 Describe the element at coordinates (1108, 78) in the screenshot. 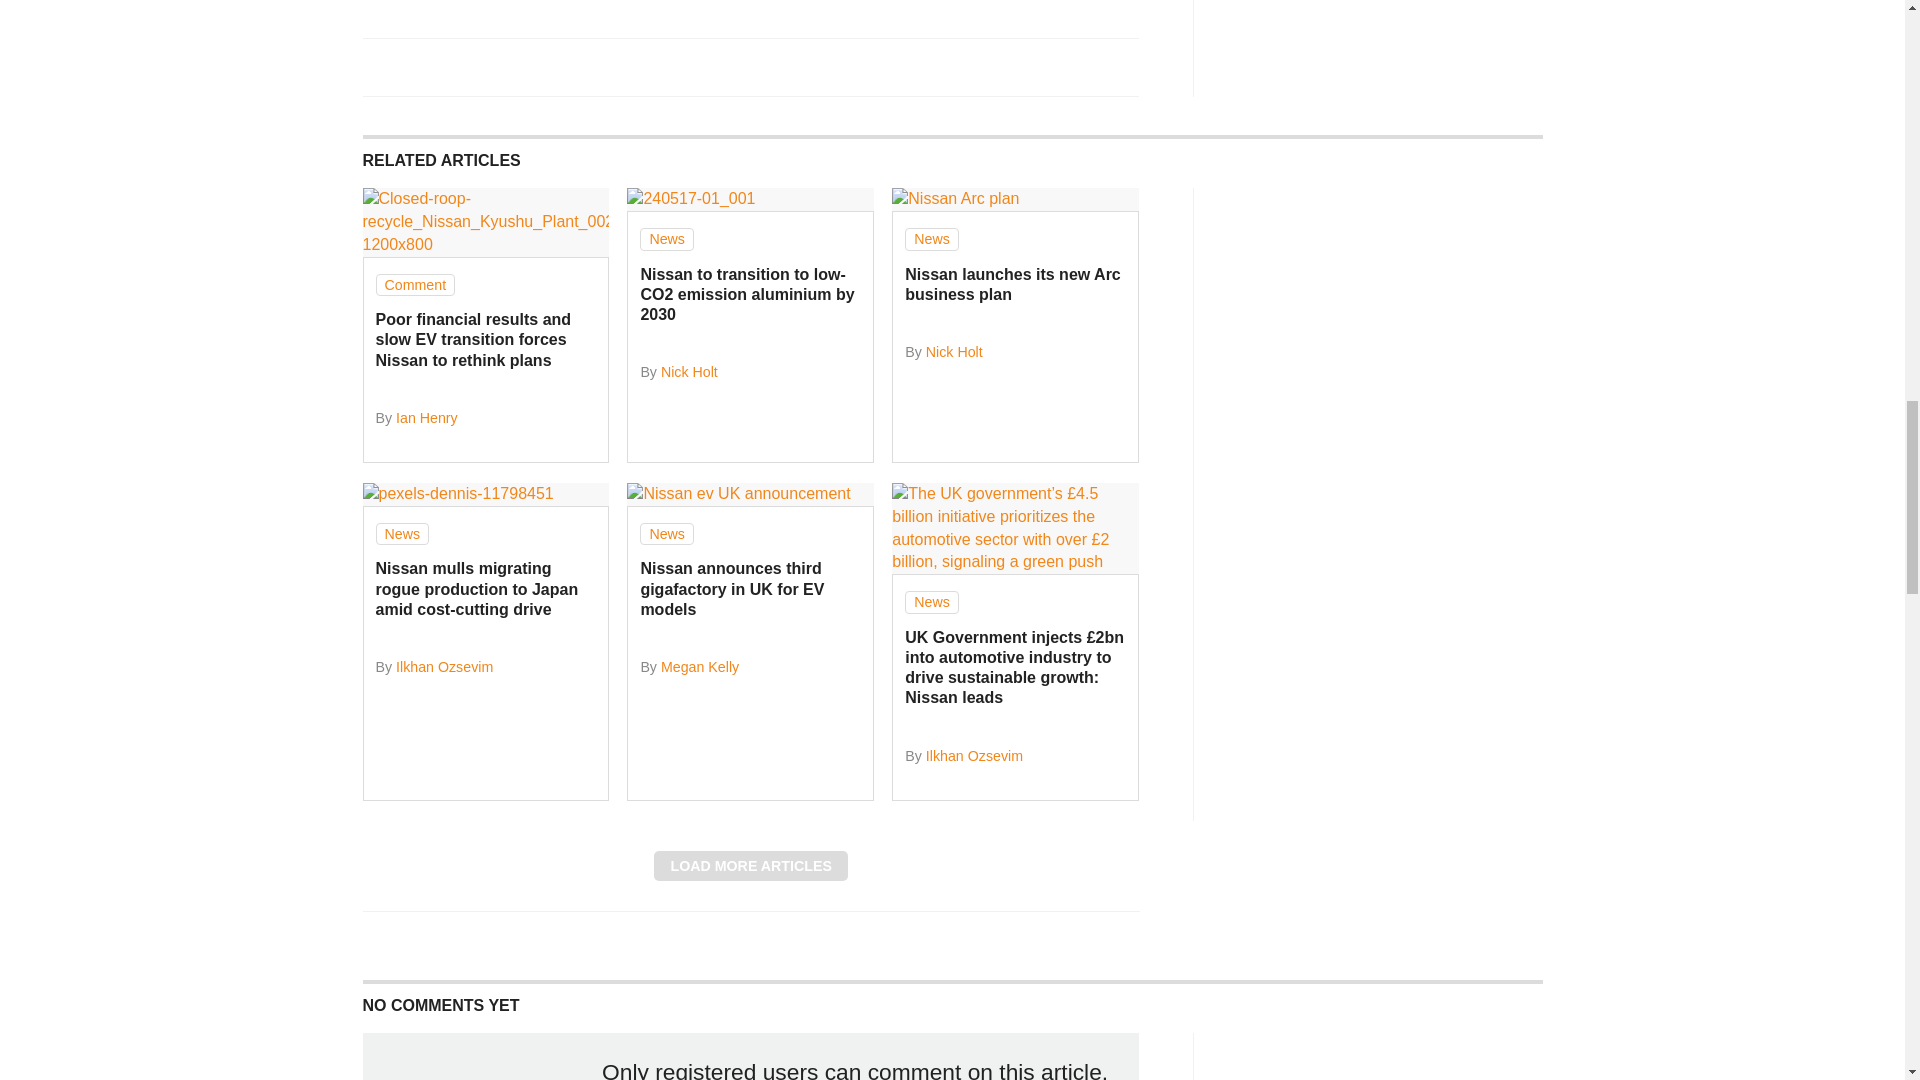

I see `No comments` at that location.